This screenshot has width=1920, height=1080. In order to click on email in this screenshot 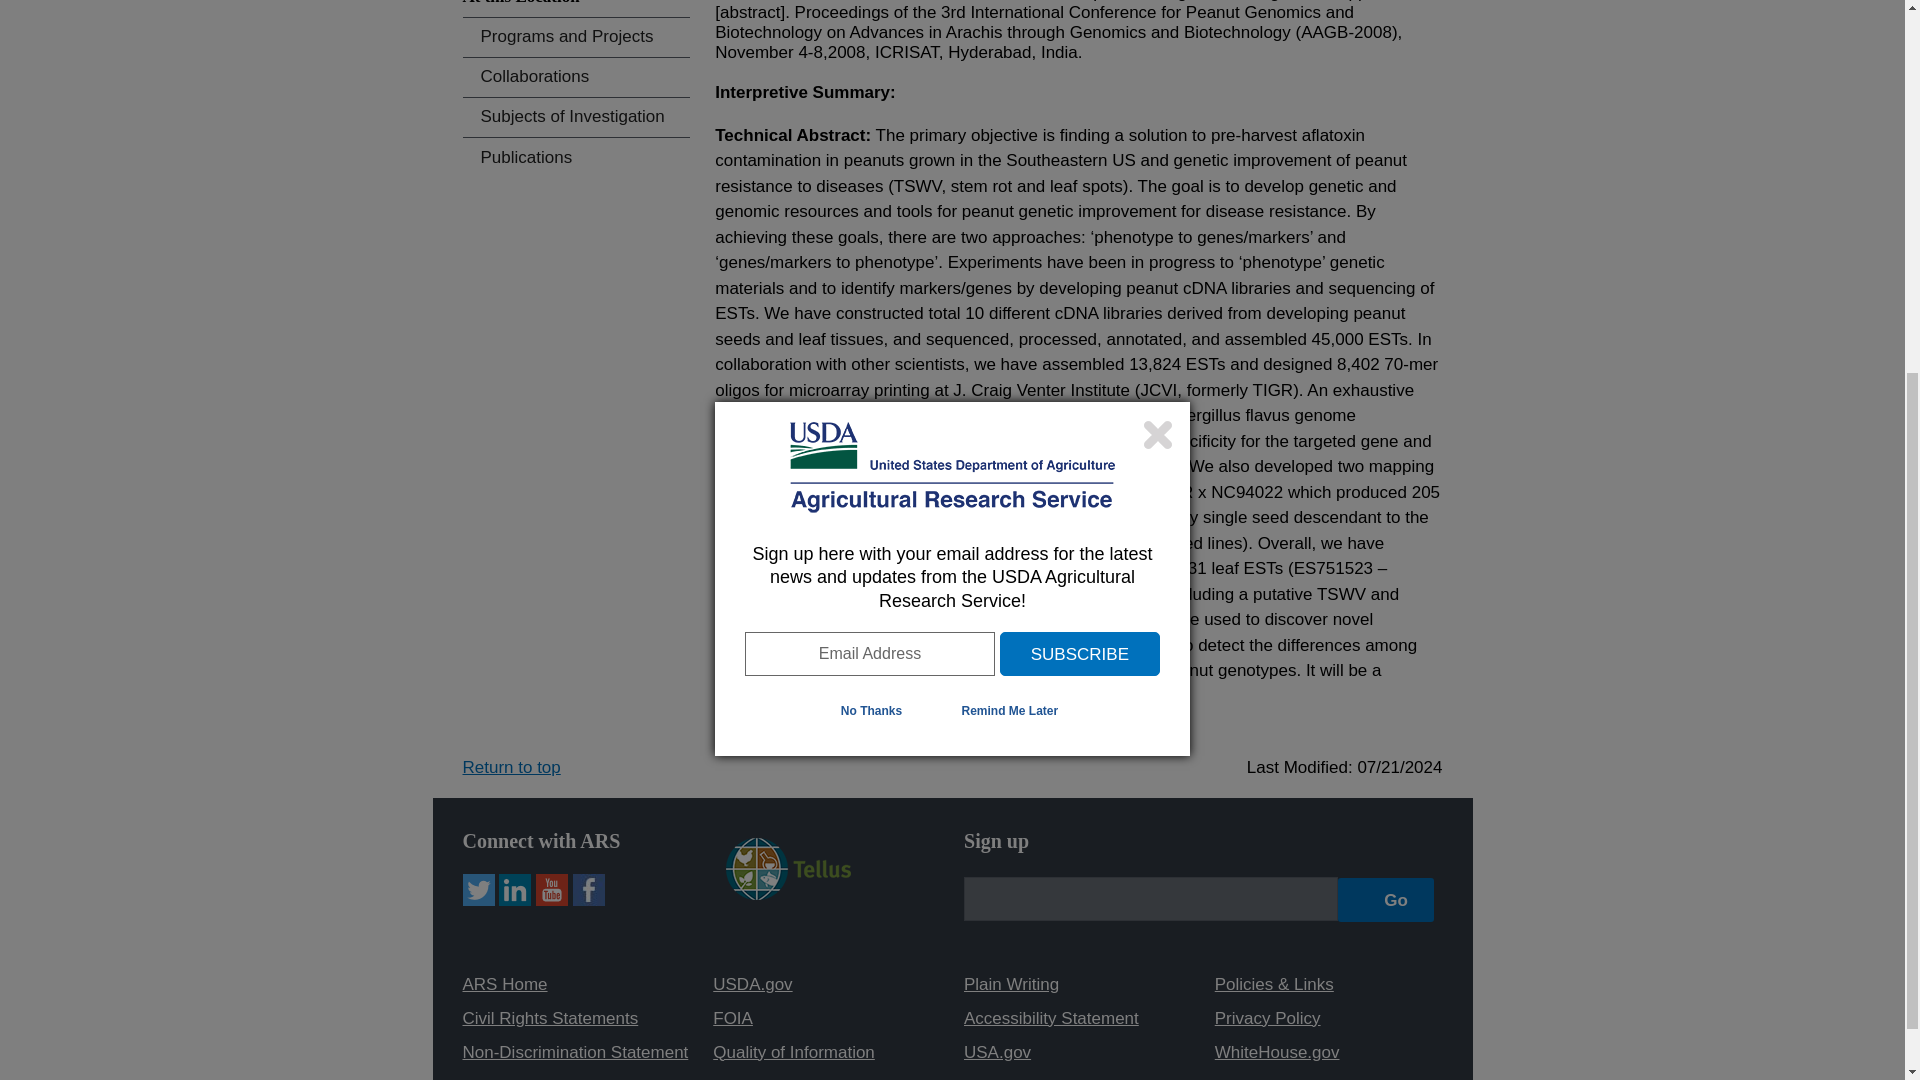, I will do `click(1150, 898)`.